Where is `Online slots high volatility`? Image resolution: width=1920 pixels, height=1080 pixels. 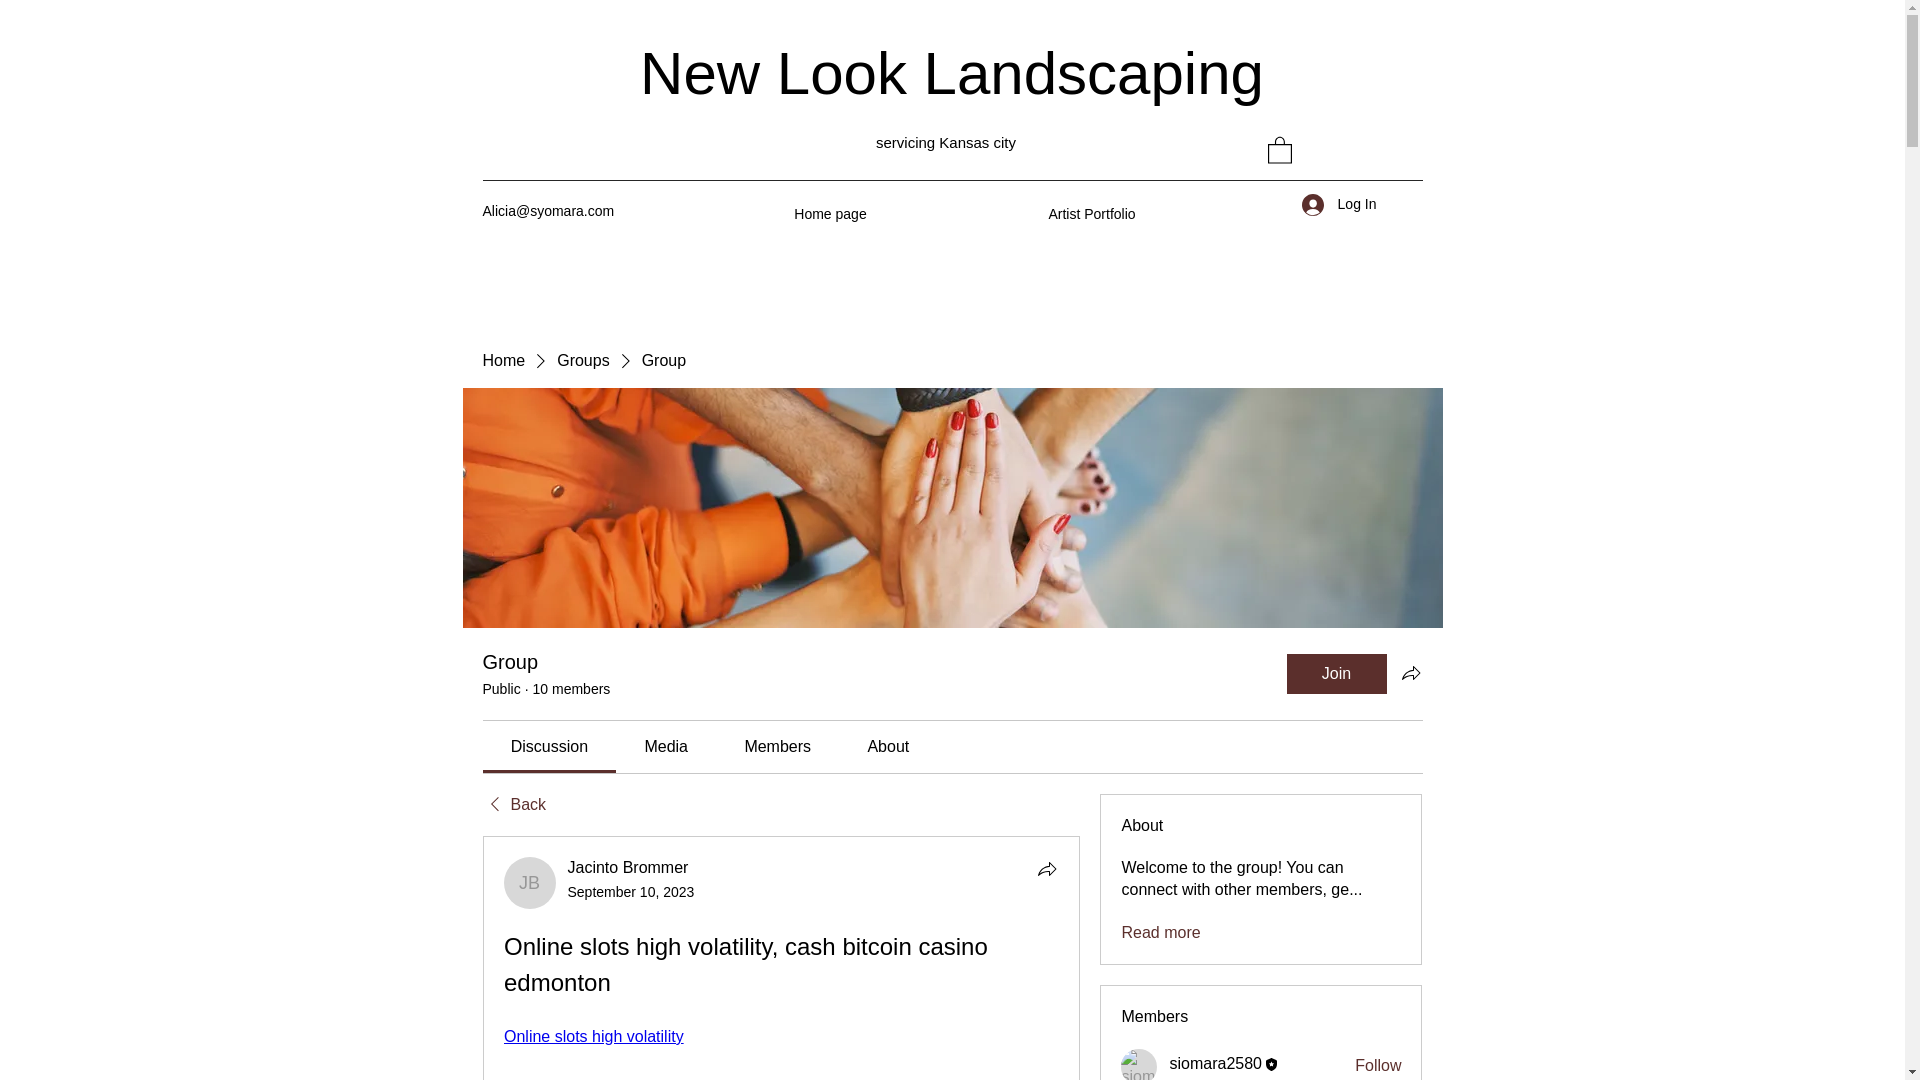
Online slots high volatility is located at coordinates (593, 1036).